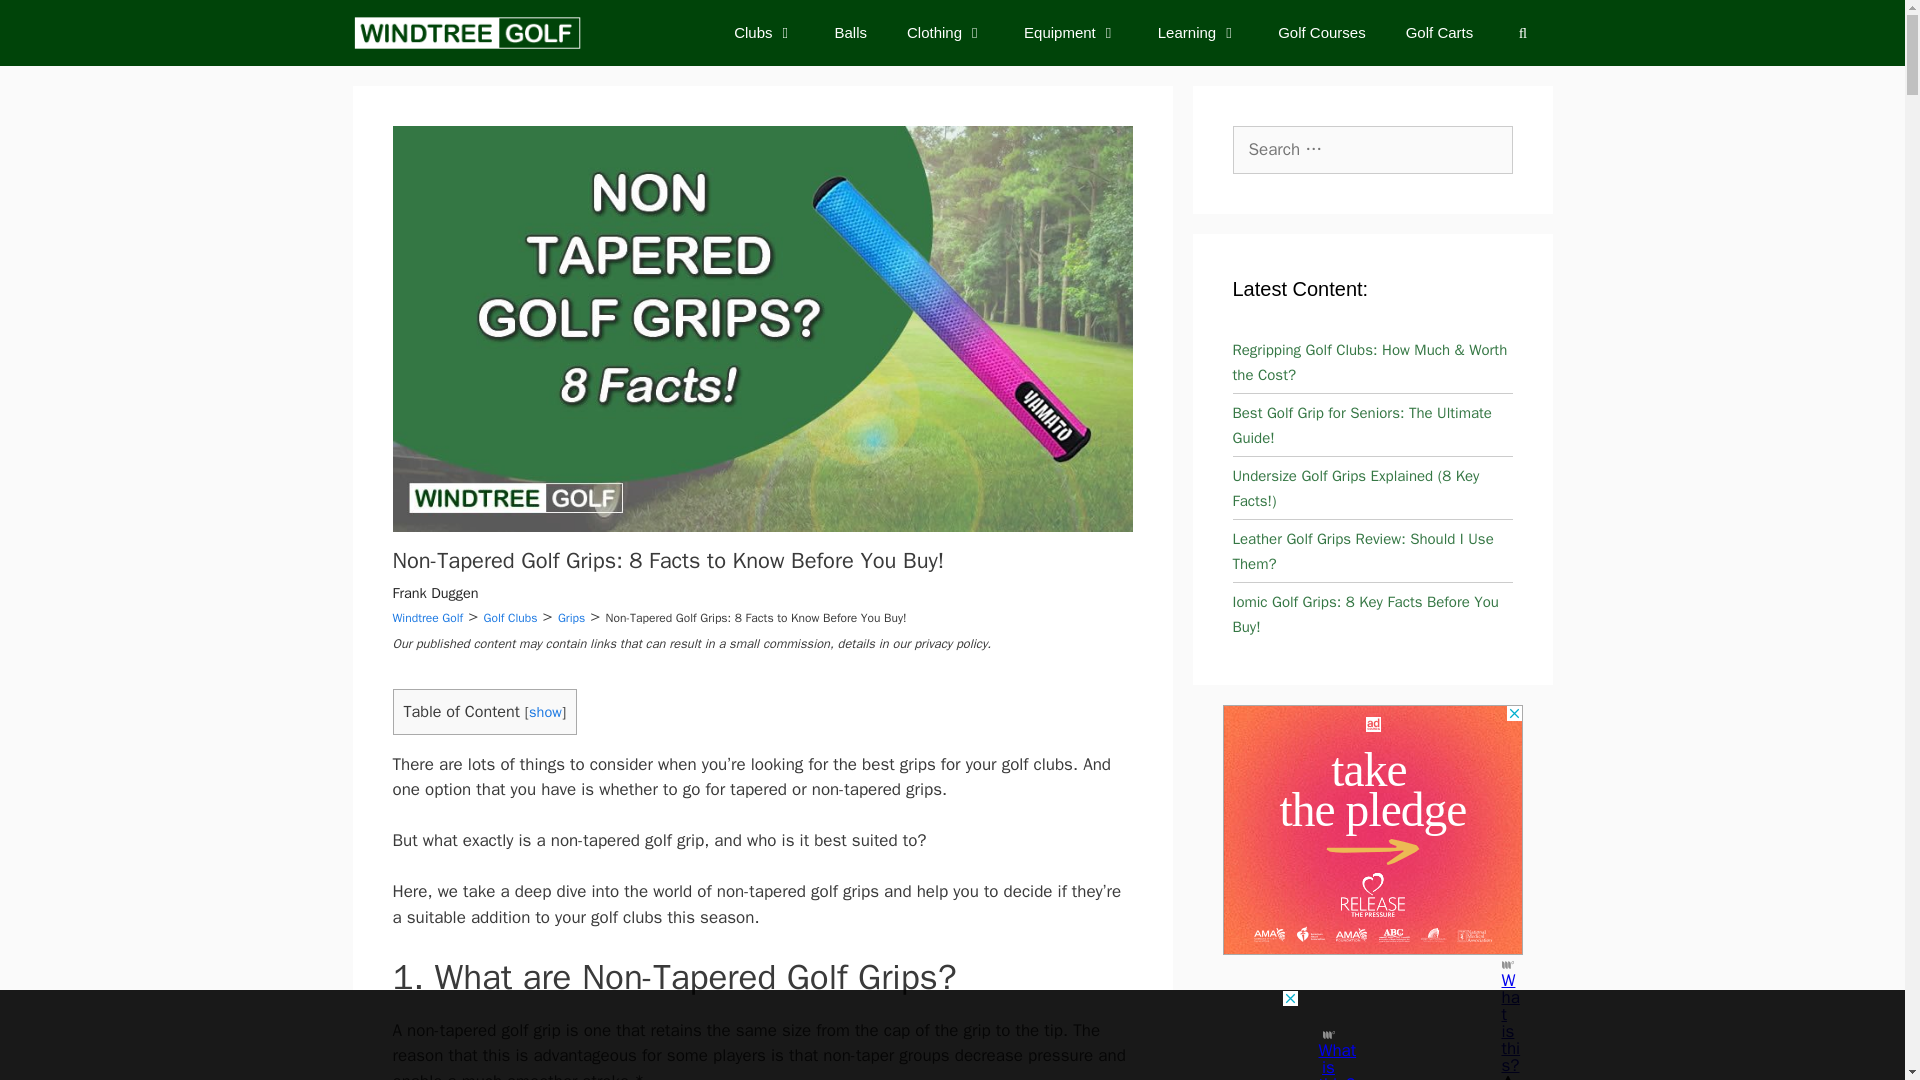 The width and height of the screenshot is (1920, 1080). What do you see at coordinates (1364, 614) in the screenshot?
I see `Iomic Golf Grips: 8 Key Facts Before You Buy!` at bounding box center [1364, 614].